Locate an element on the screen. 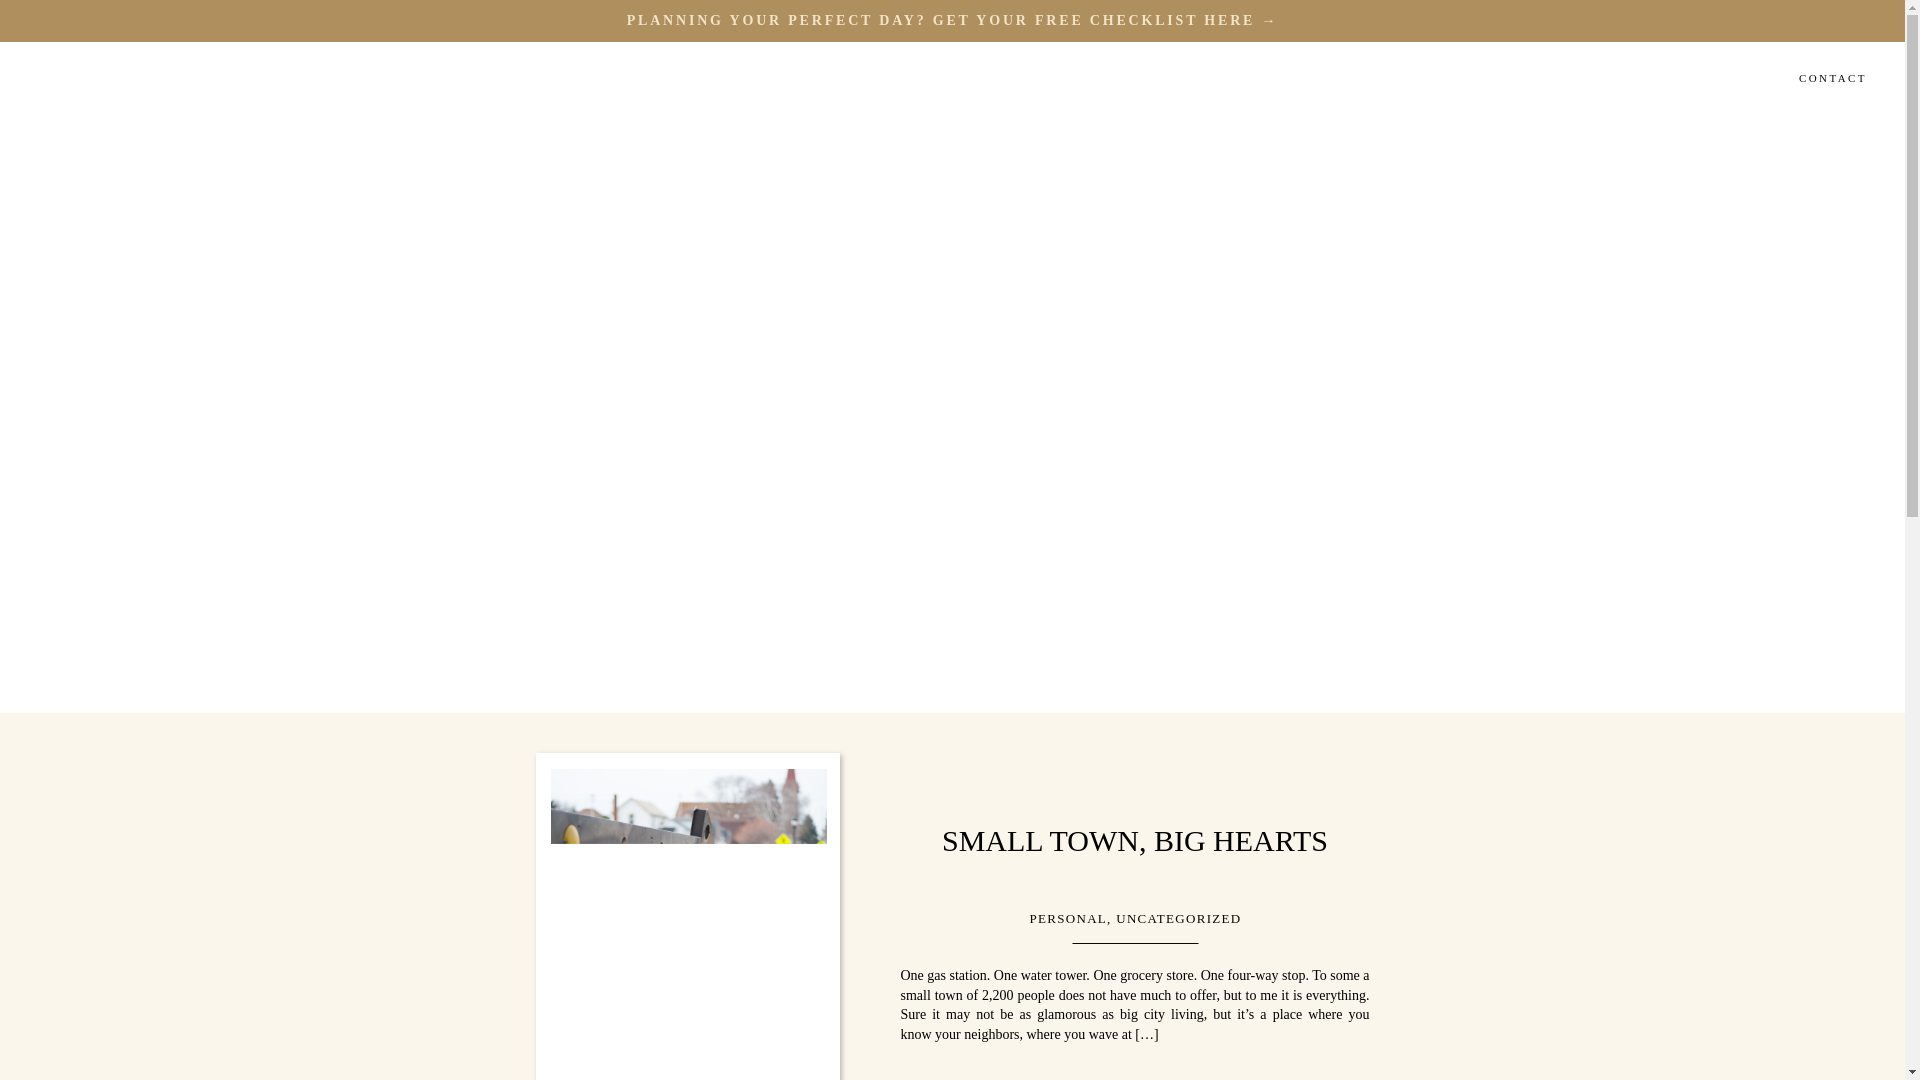  SHOP is located at coordinates (1651, 81).